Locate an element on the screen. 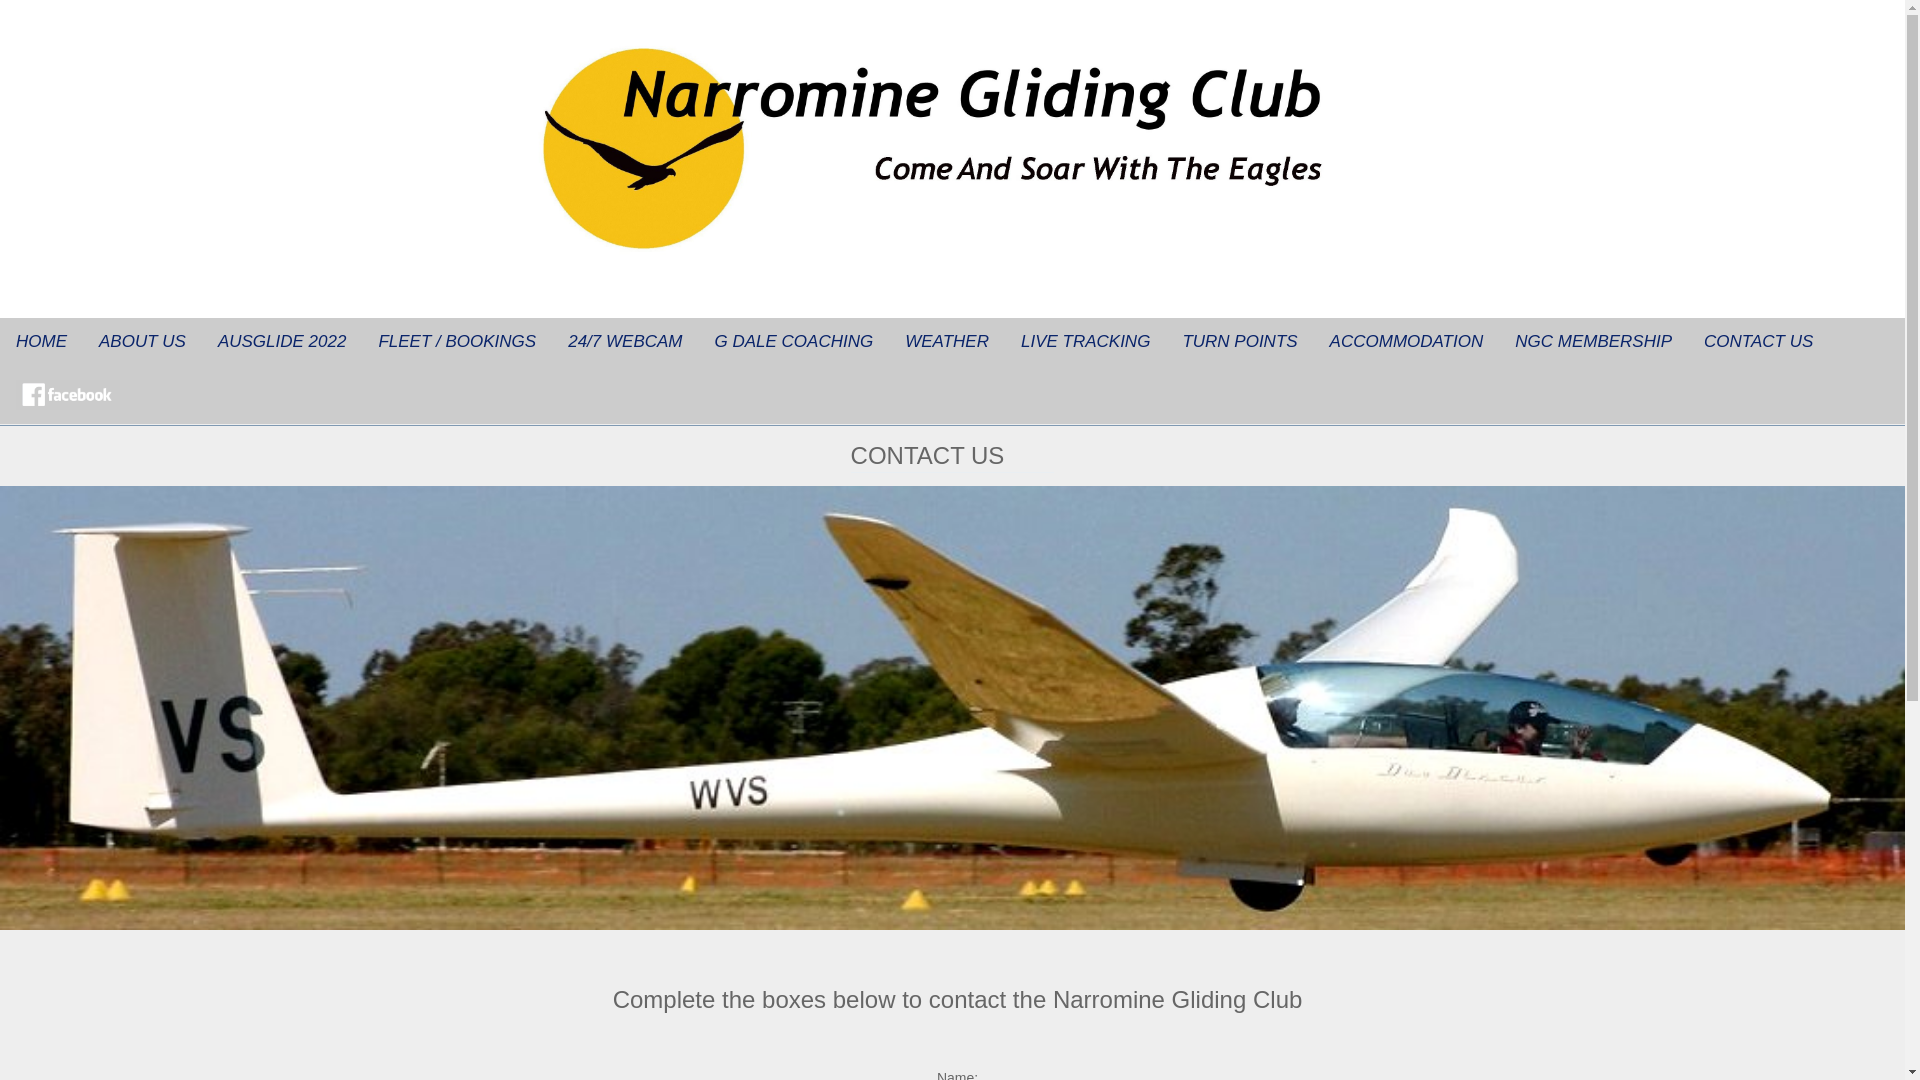 Image resolution: width=1920 pixels, height=1080 pixels. NGC MEMBERSHIP is located at coordinates (1594, 342).